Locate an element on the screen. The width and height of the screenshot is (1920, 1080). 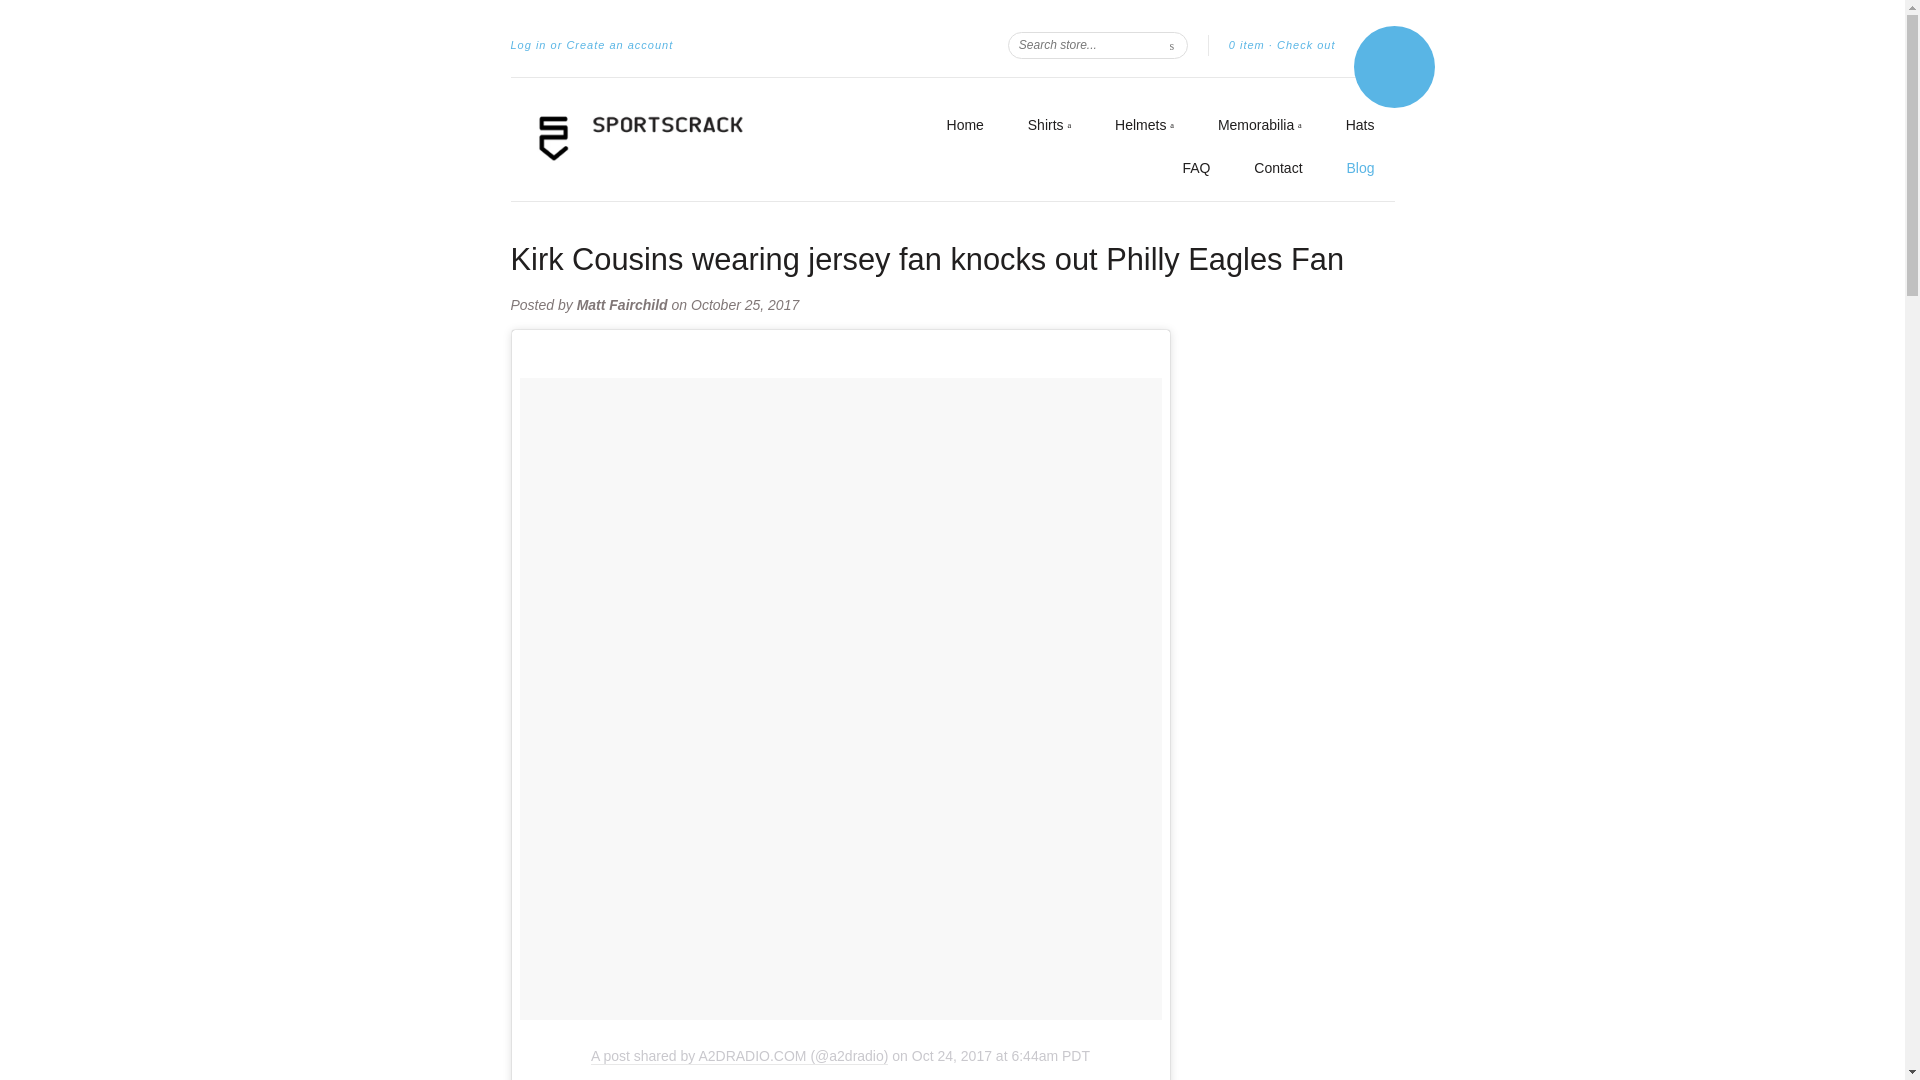
0 item is located at coordinates (1246, 44).